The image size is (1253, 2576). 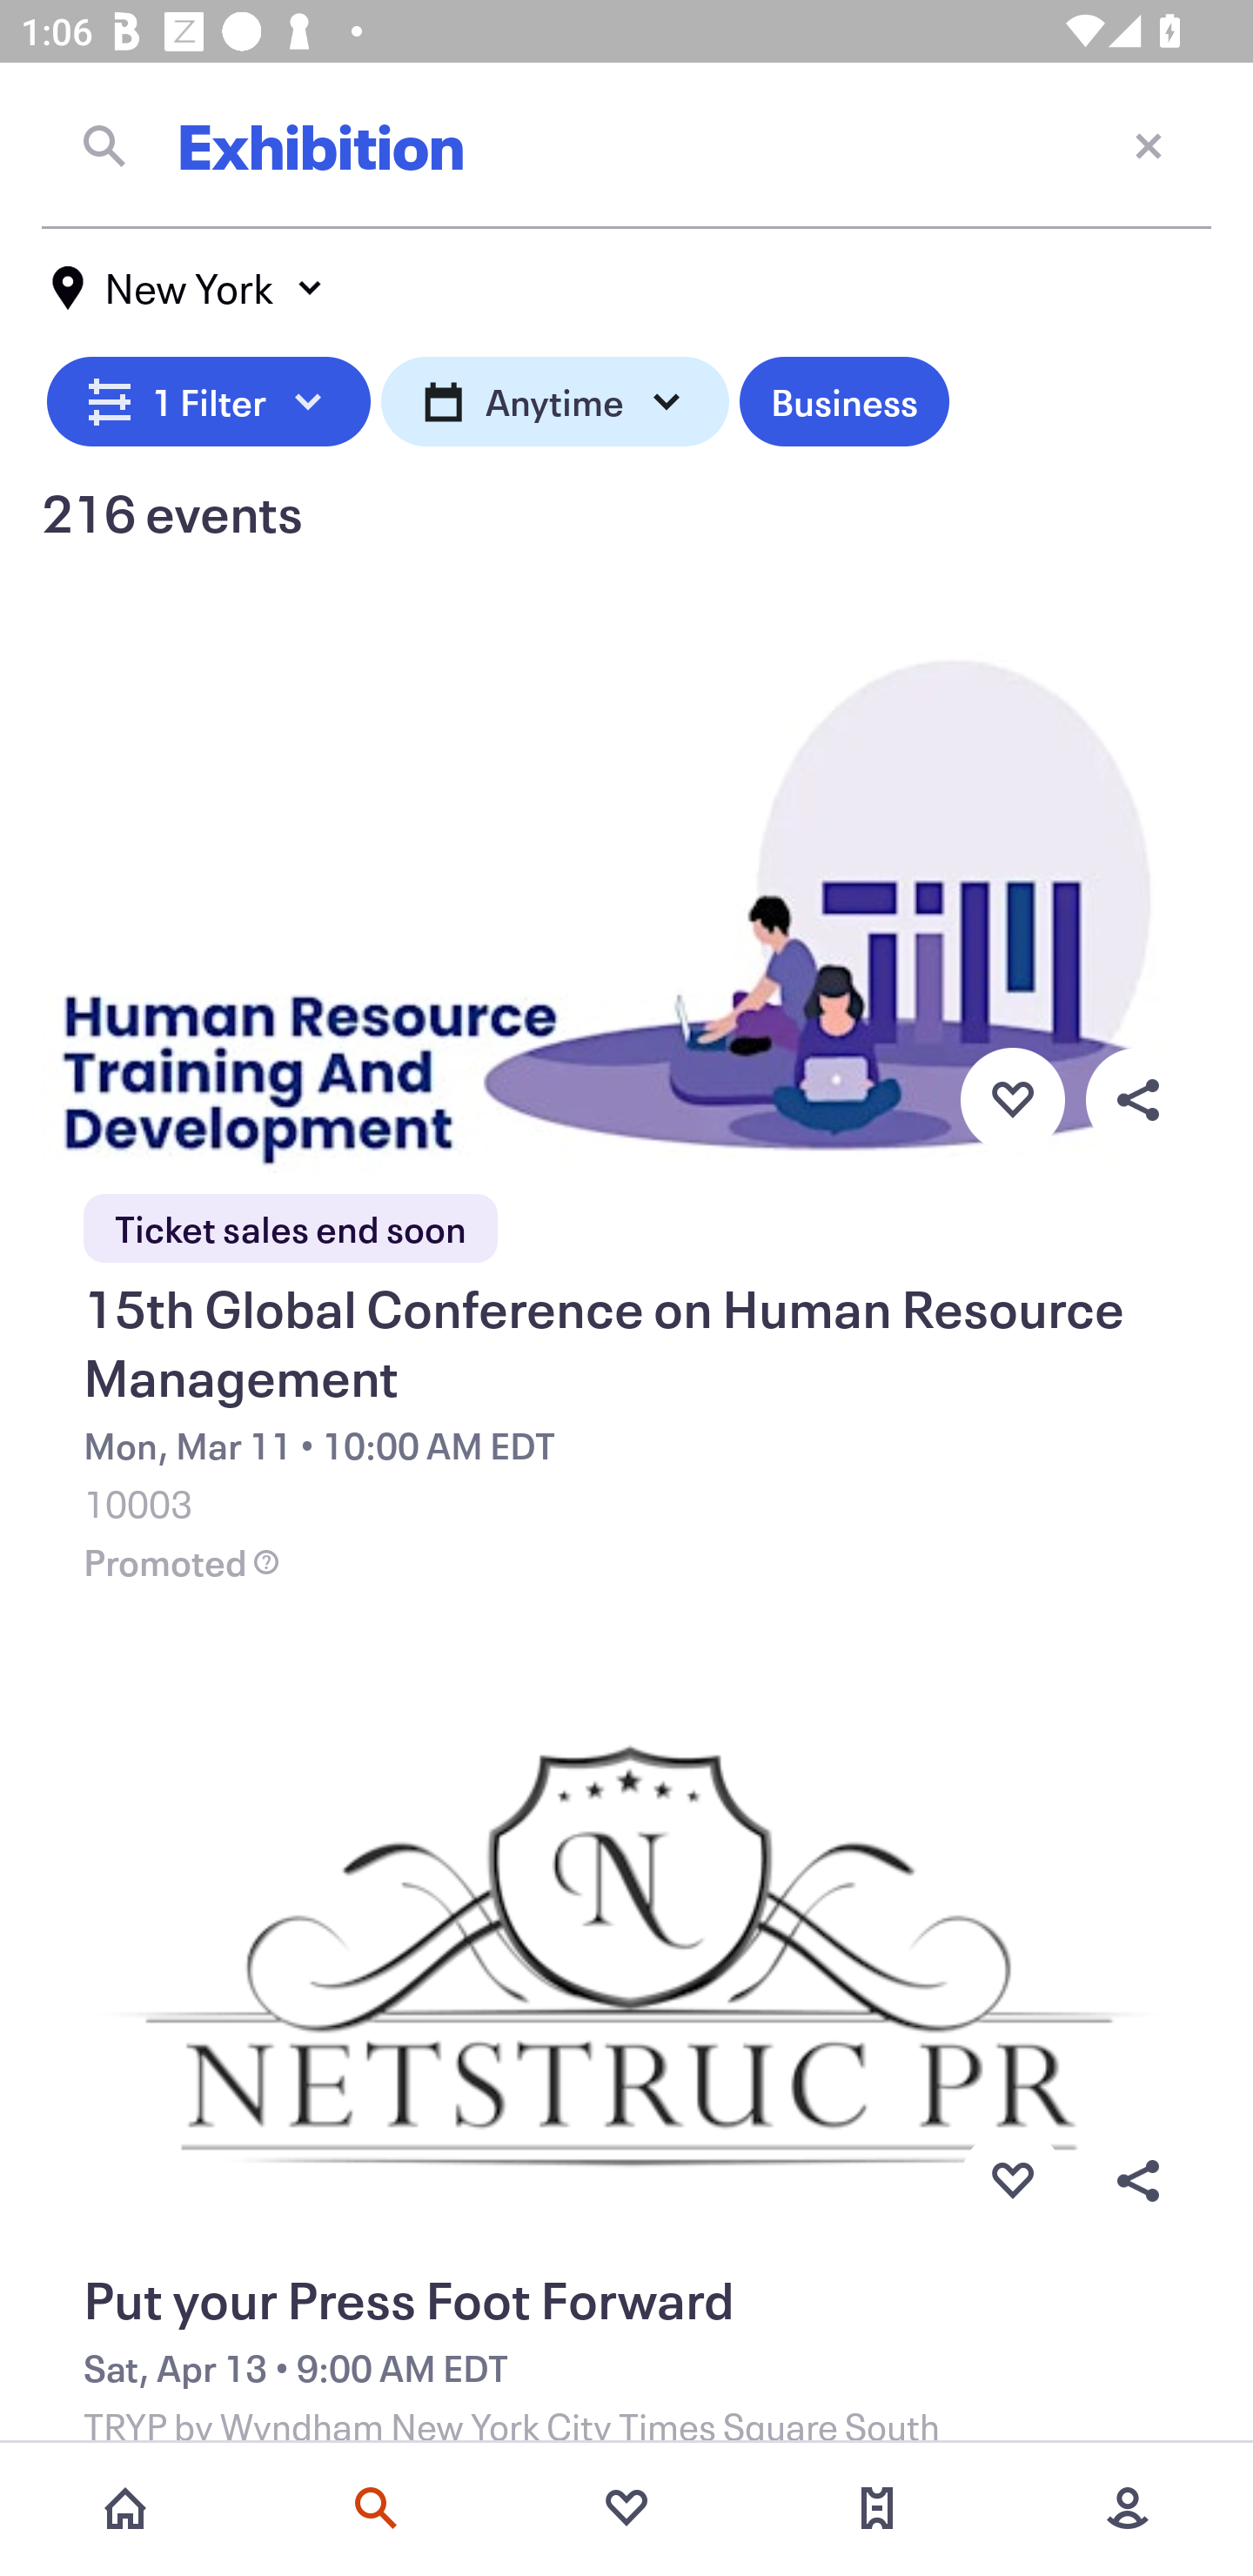 I want to click on More, so click(x=1128, y=2508).